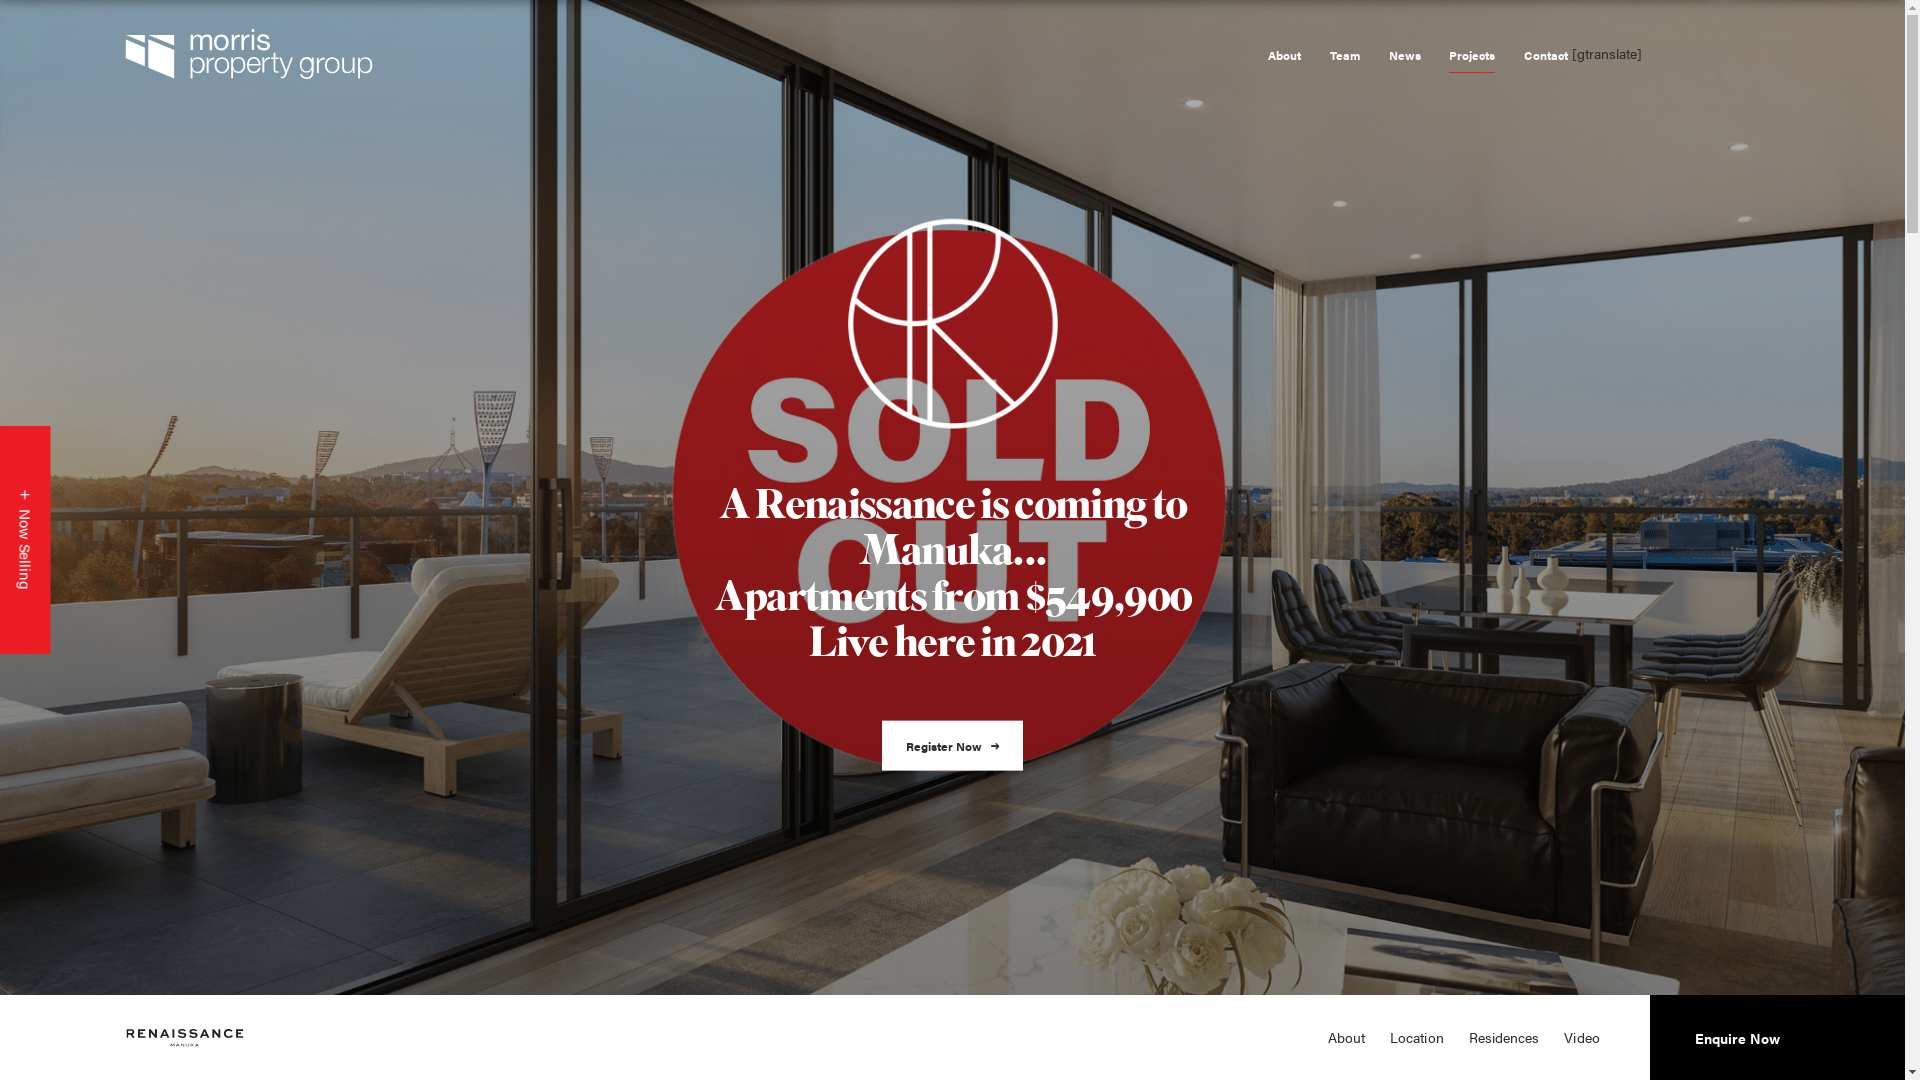  Describe the element at coordinates (1417, 1038) in the screenshot. I see `Location` at that location.